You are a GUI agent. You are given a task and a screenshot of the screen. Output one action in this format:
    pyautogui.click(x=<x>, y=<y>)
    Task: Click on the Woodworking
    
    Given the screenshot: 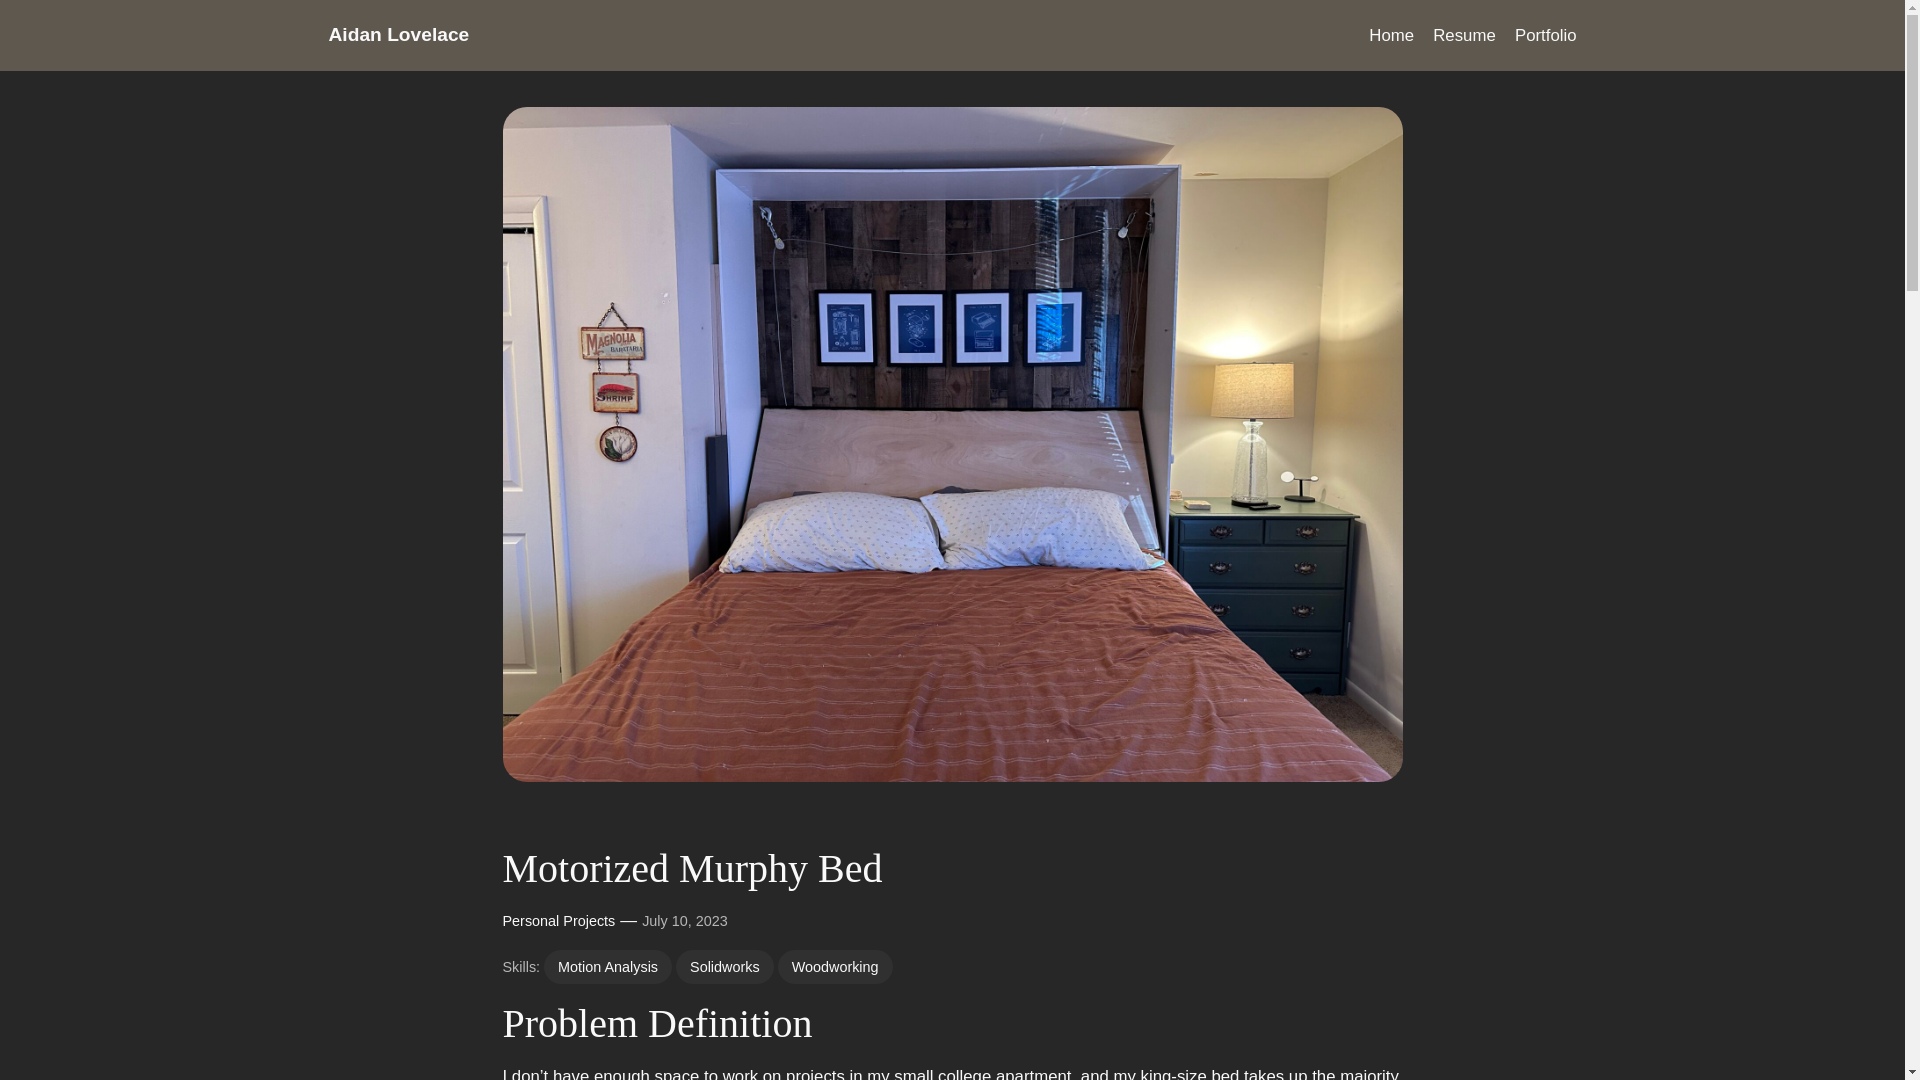 What is the action you would take?
    pyautogui.click(x=834, y=966)
    